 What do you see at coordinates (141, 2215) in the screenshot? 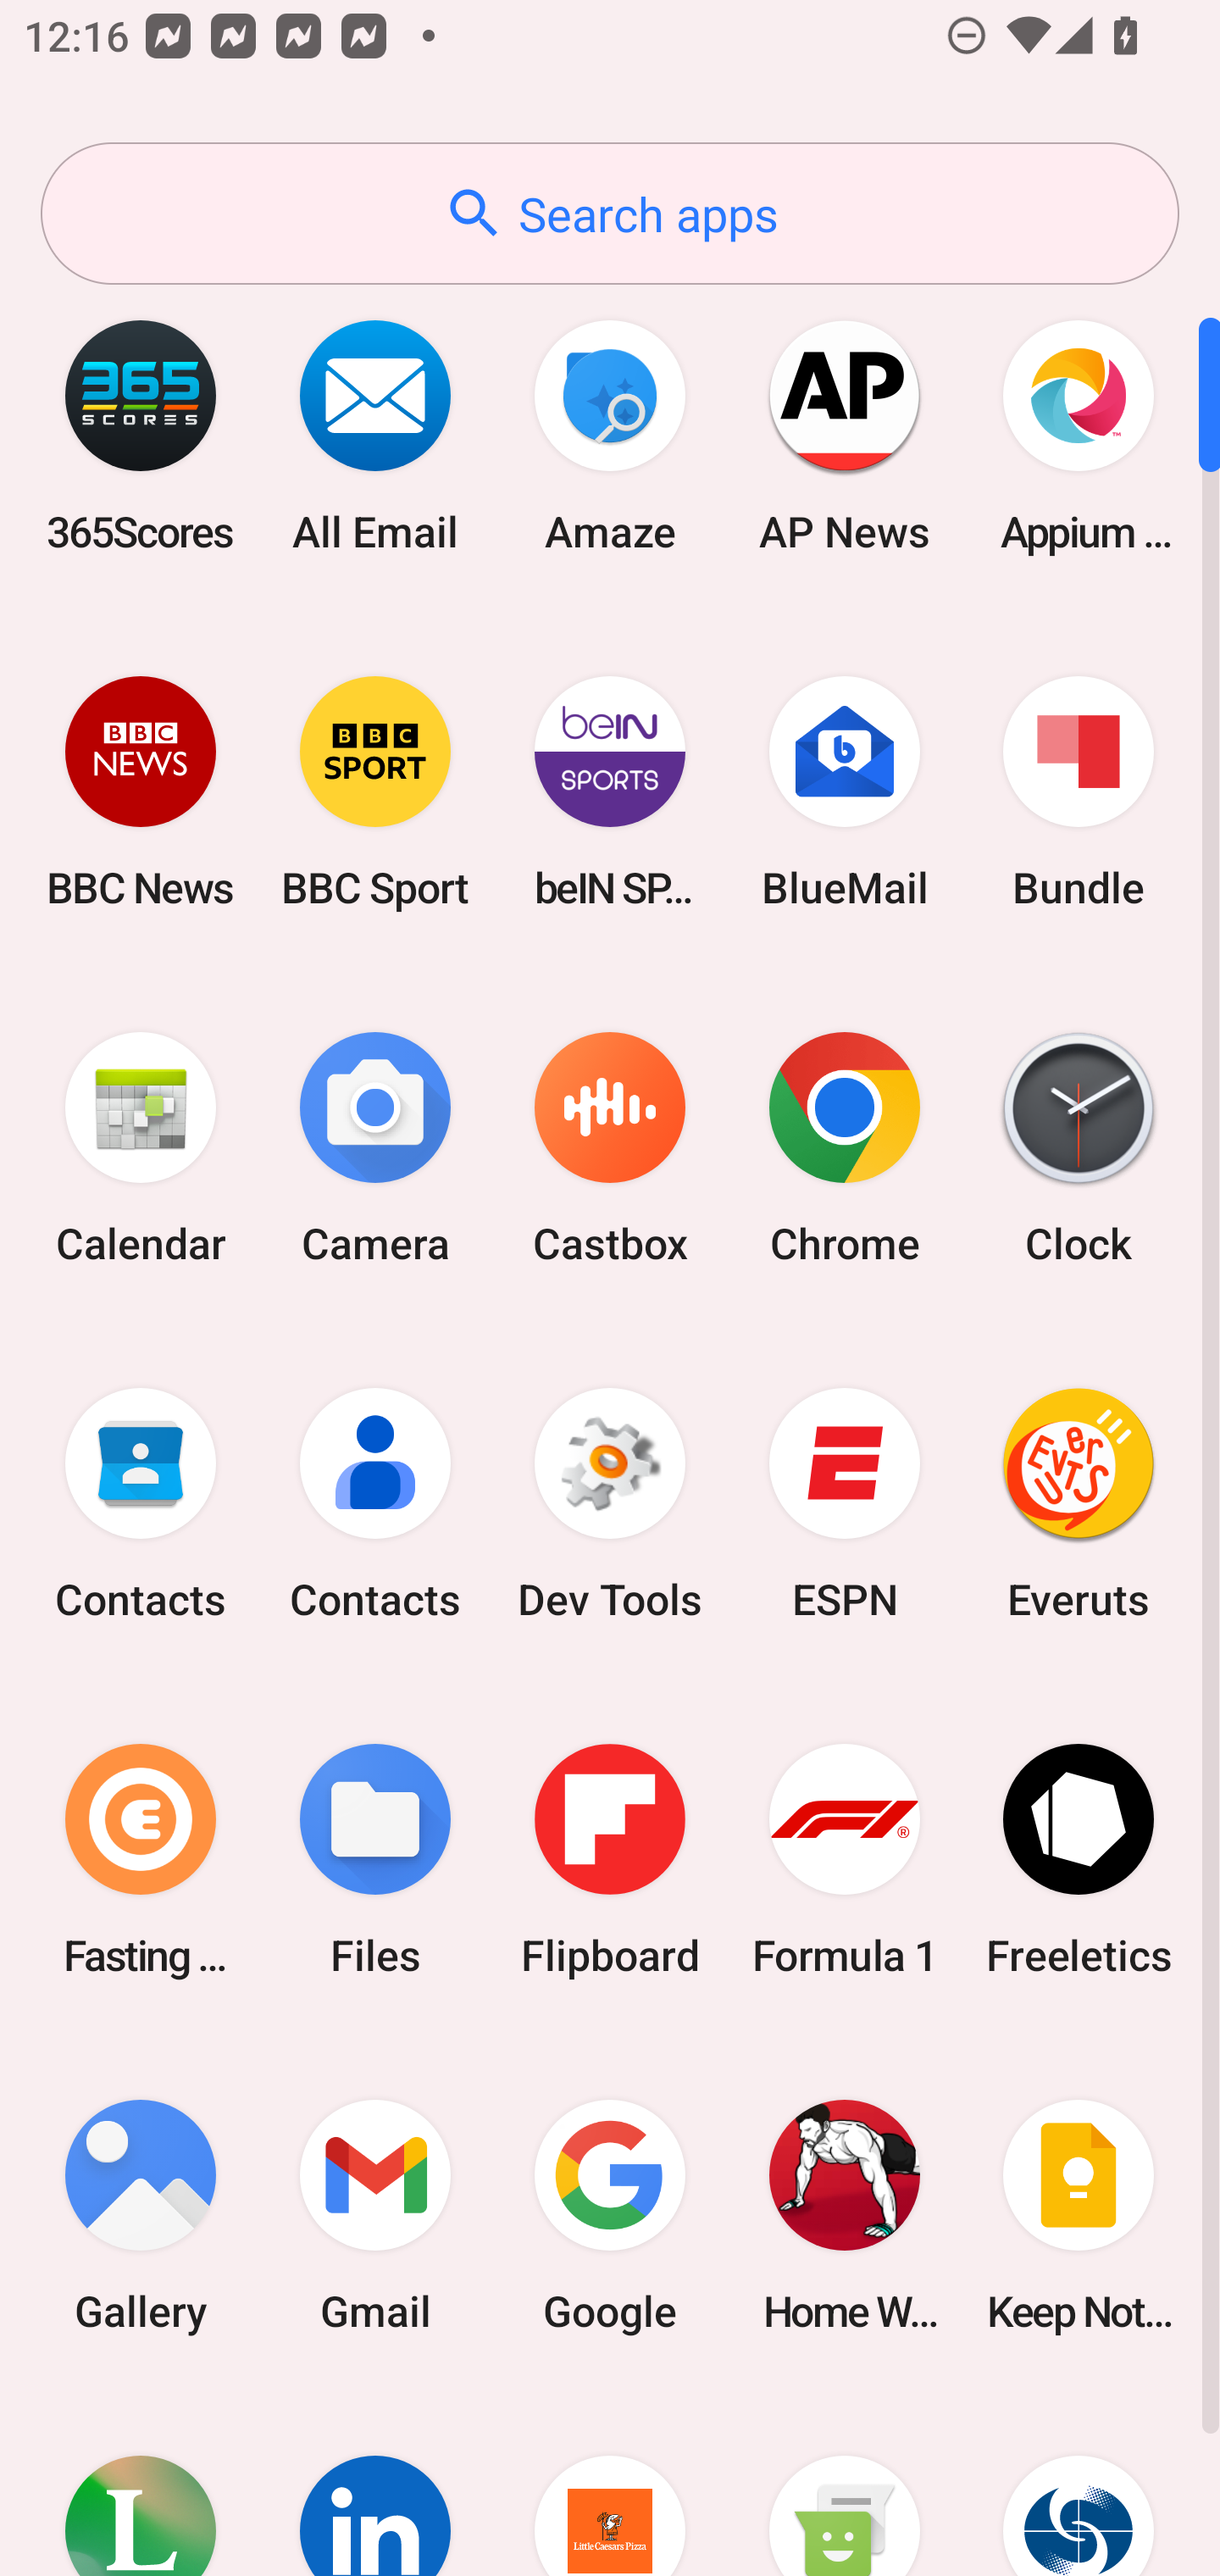
I see `Gallery` at bounding box center [141, 2215].